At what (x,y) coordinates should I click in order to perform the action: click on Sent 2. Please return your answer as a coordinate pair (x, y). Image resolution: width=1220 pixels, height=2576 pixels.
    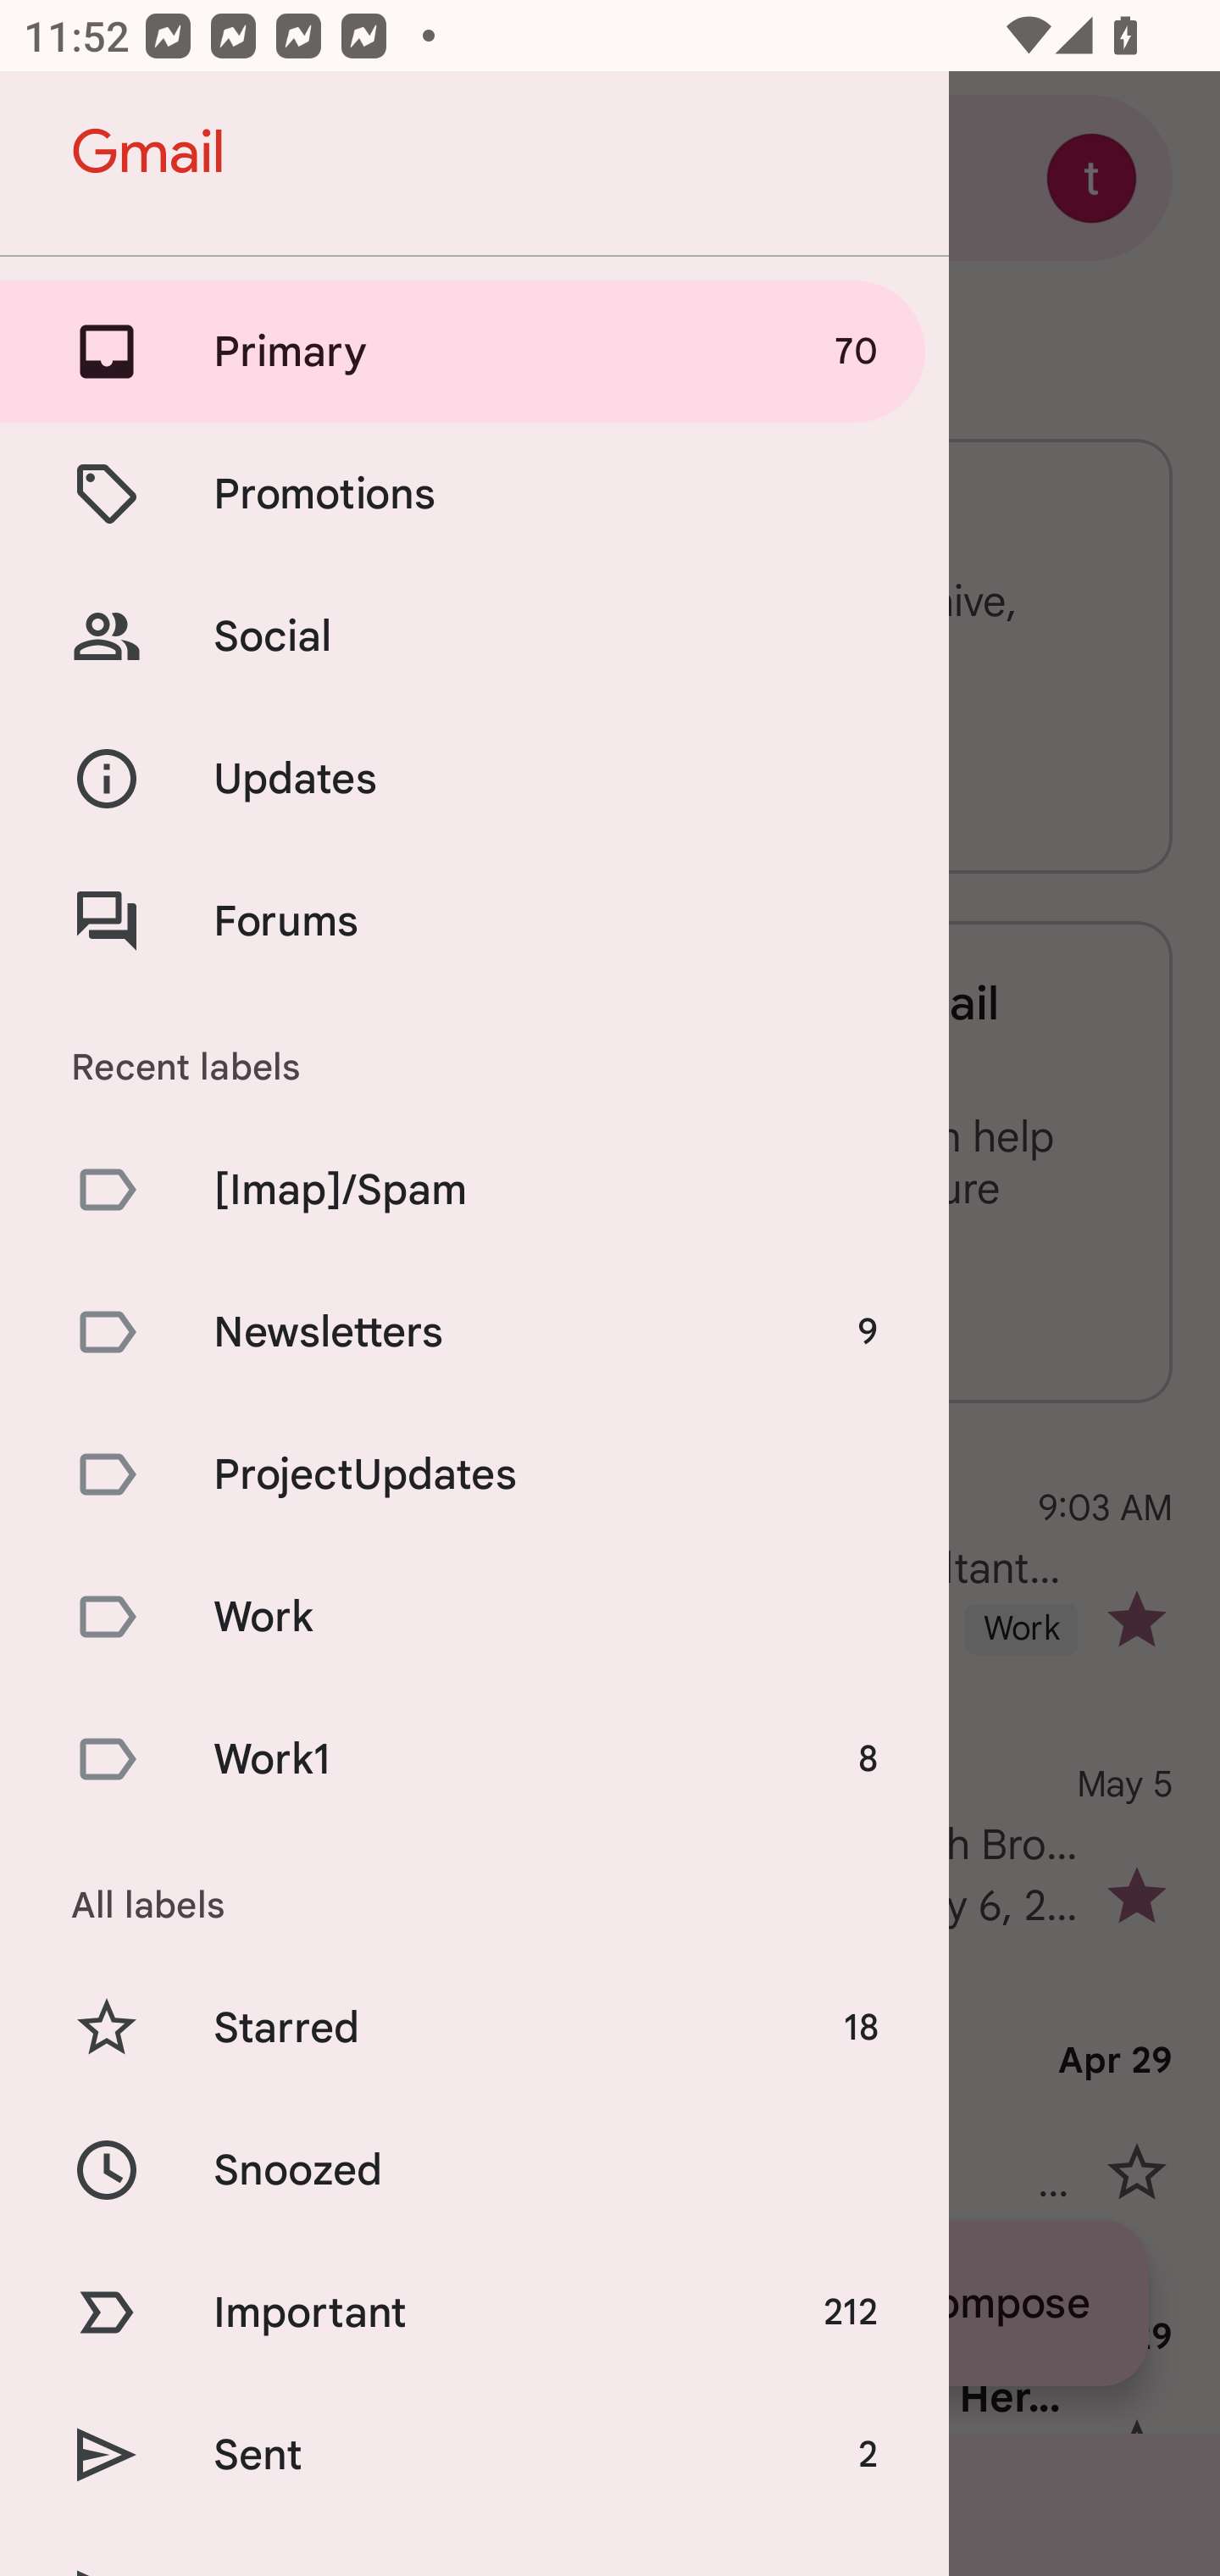
    Looking at the image, I should click on (474, 2455).